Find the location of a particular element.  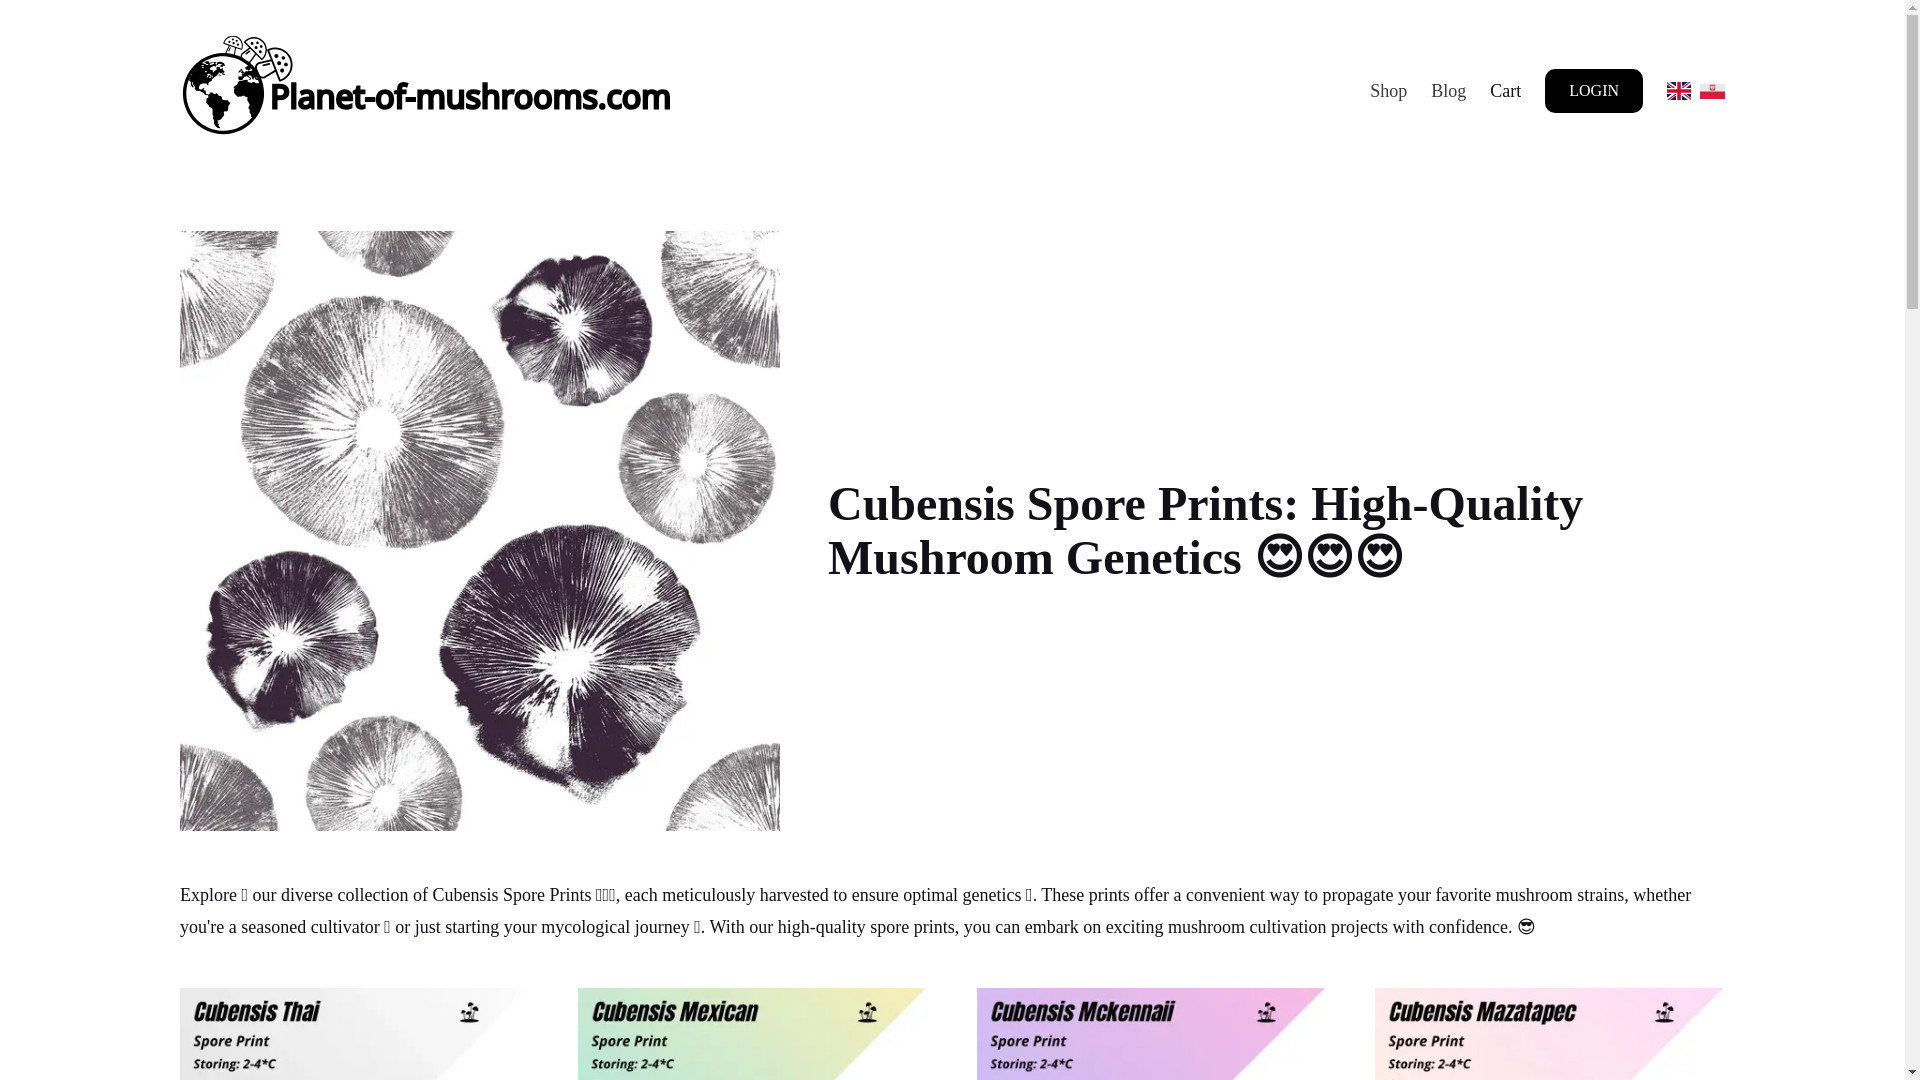

Blog is located at coordinates (1448, 90).